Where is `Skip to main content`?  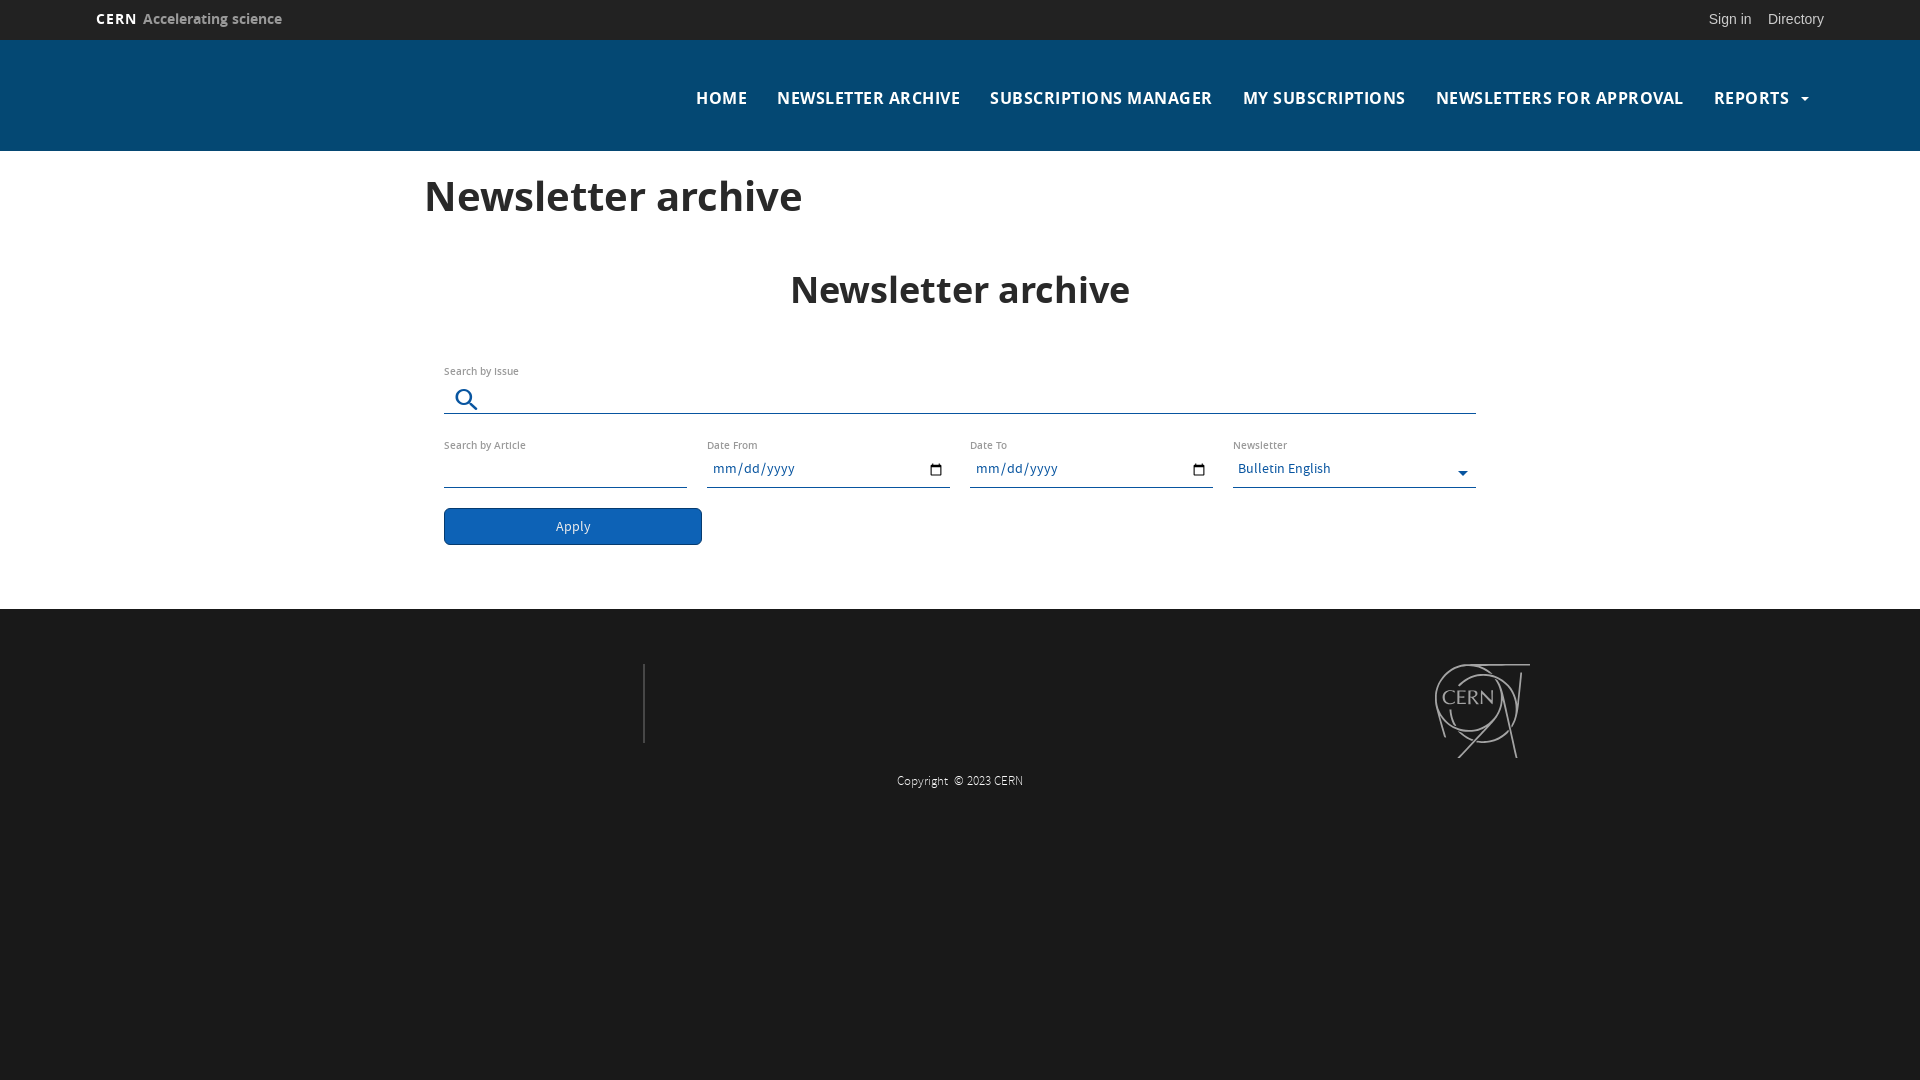
Skip to main content is located at coordinates (0, 40).